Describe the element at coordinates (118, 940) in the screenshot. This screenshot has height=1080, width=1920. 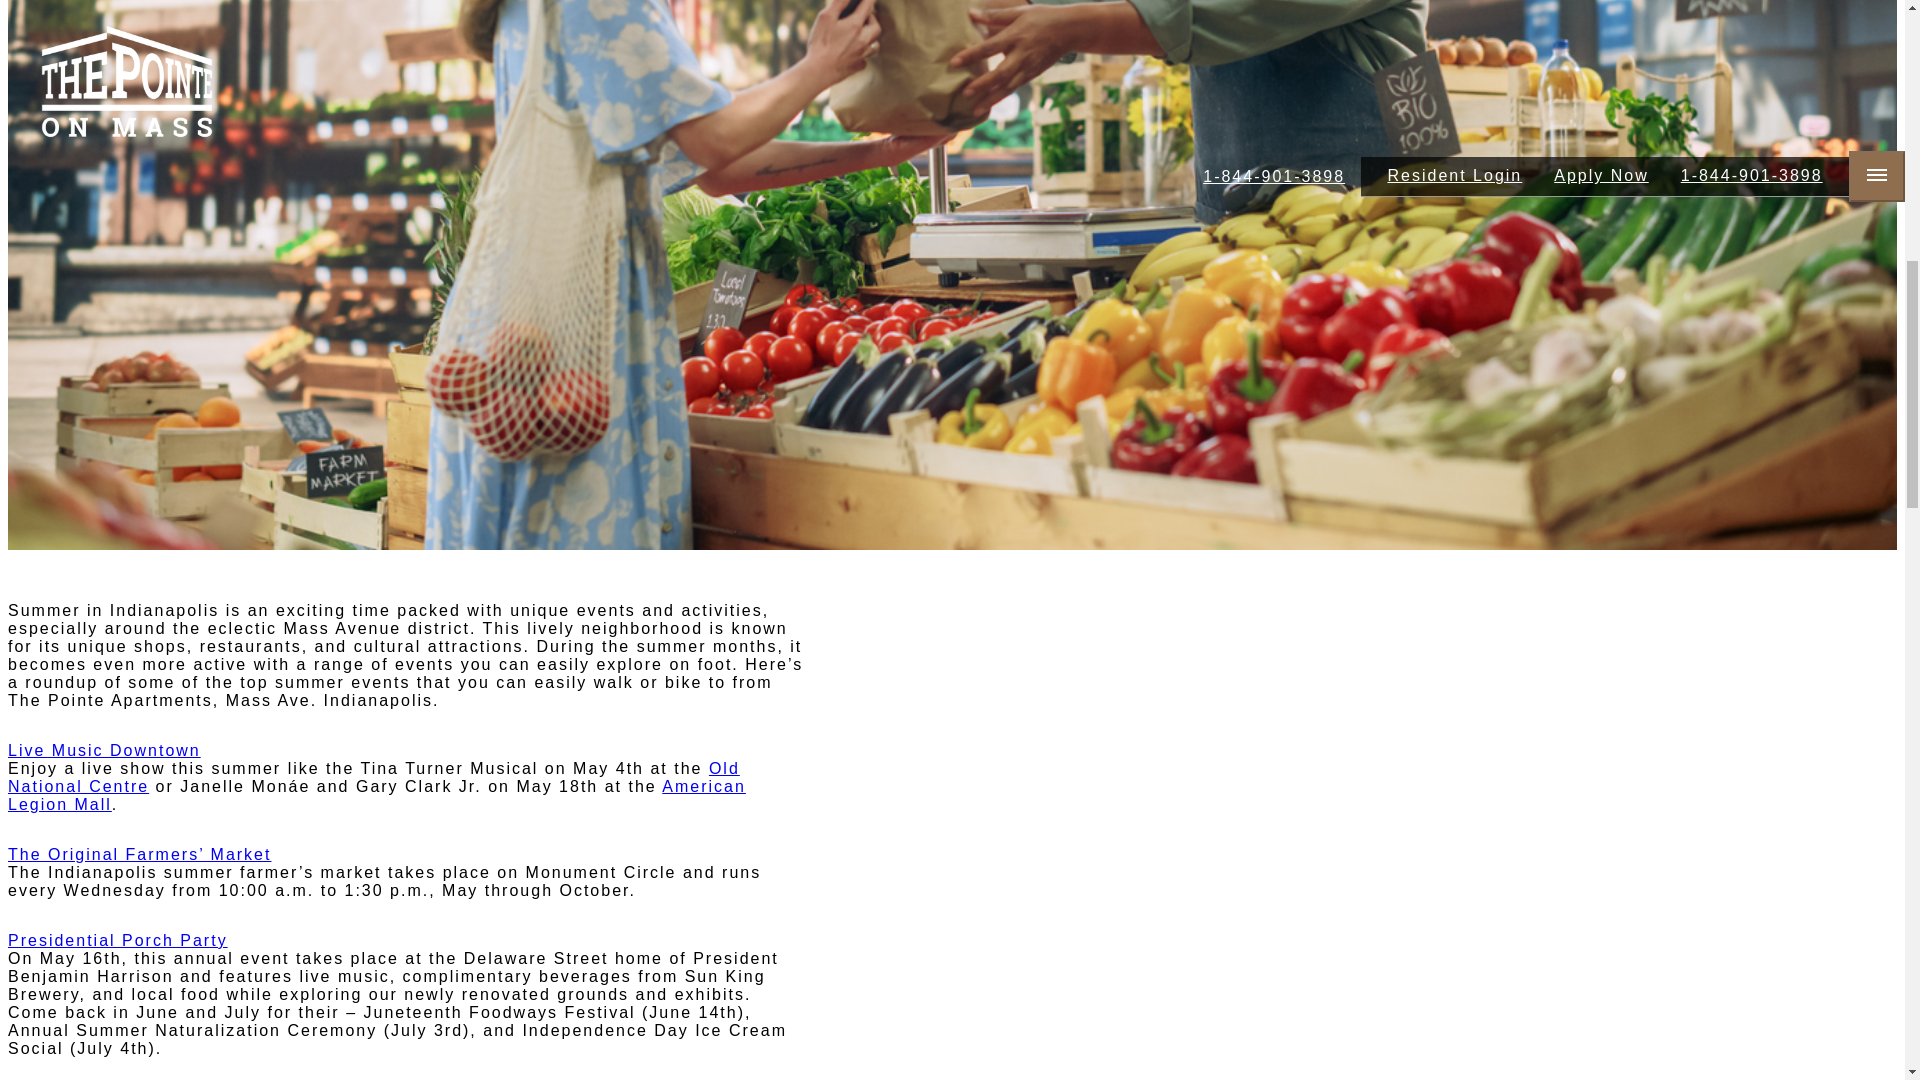
I see `Presidential Porch Party` at that location.